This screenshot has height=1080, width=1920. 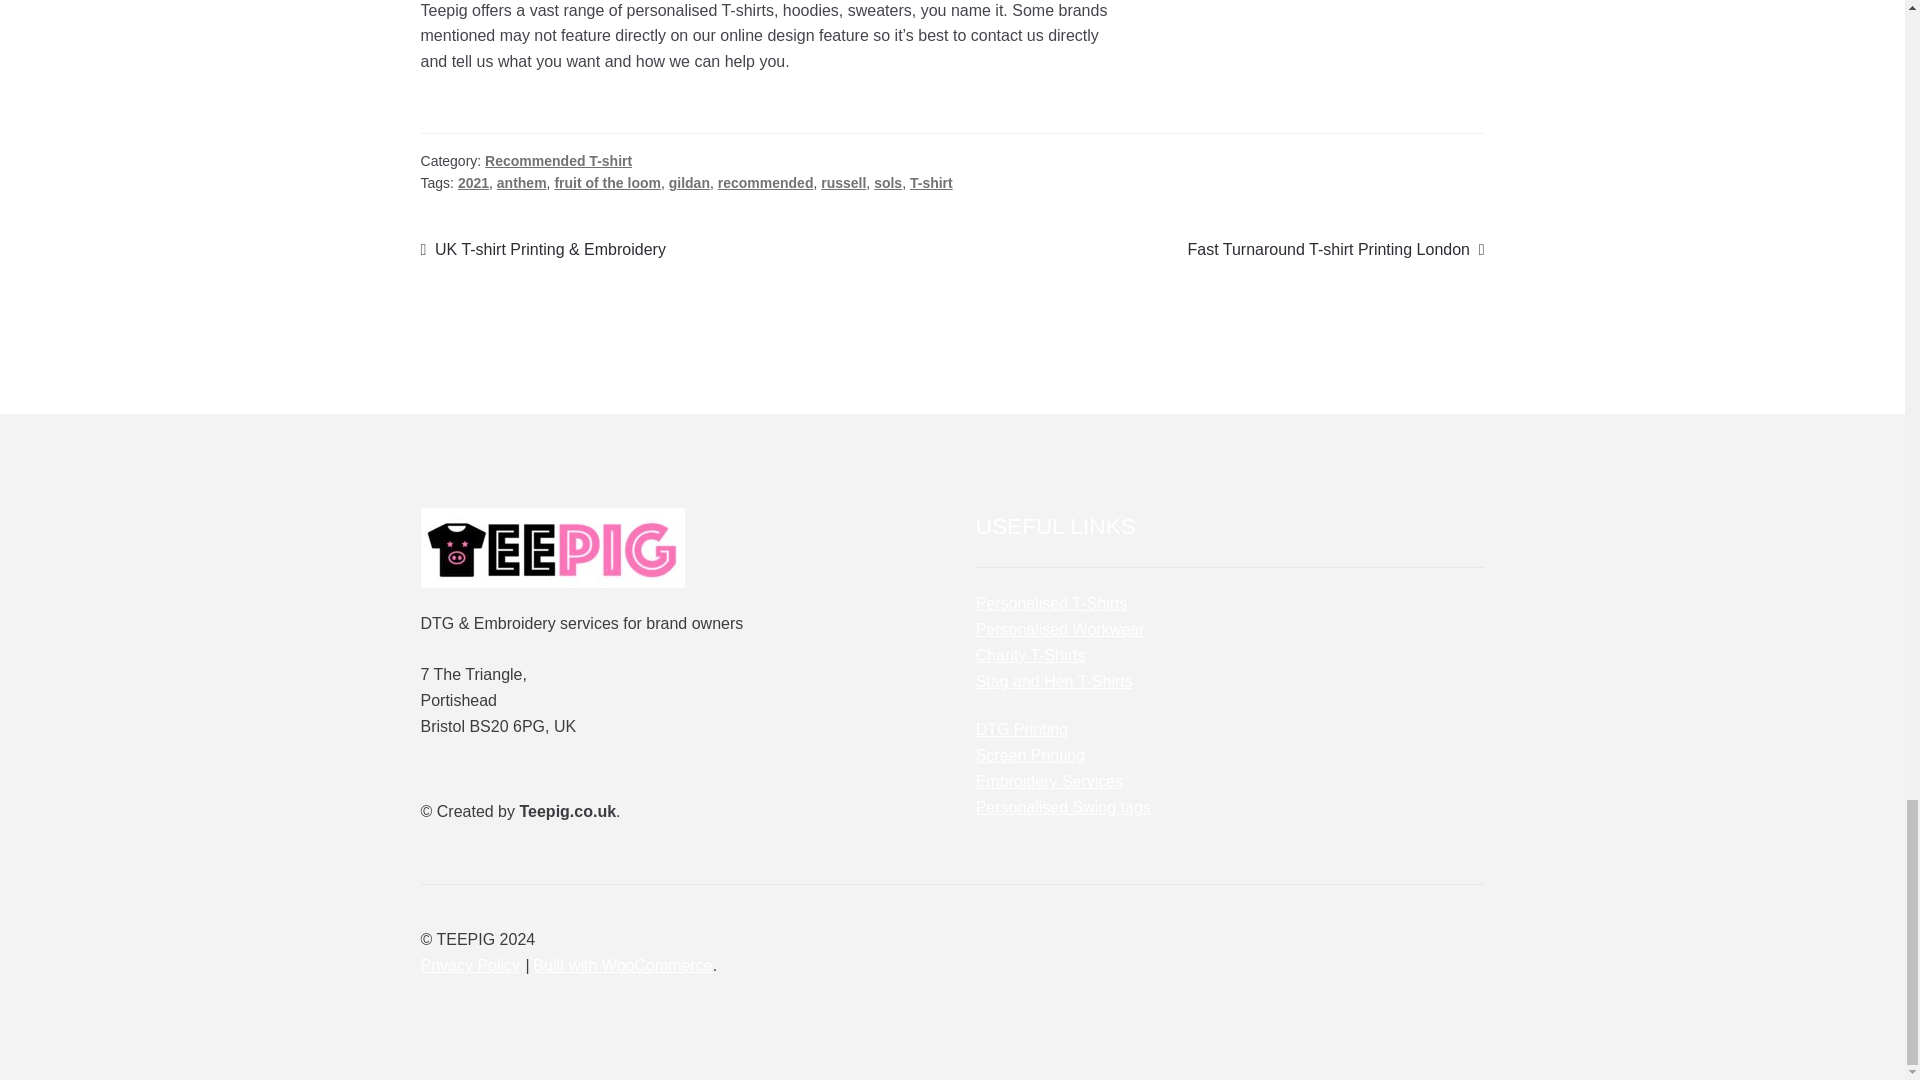 What do you see at coordinates (1030, 655) in the screenshot?
I see `Charity T-Shirt Printing` at bounding box center [1030, 655].